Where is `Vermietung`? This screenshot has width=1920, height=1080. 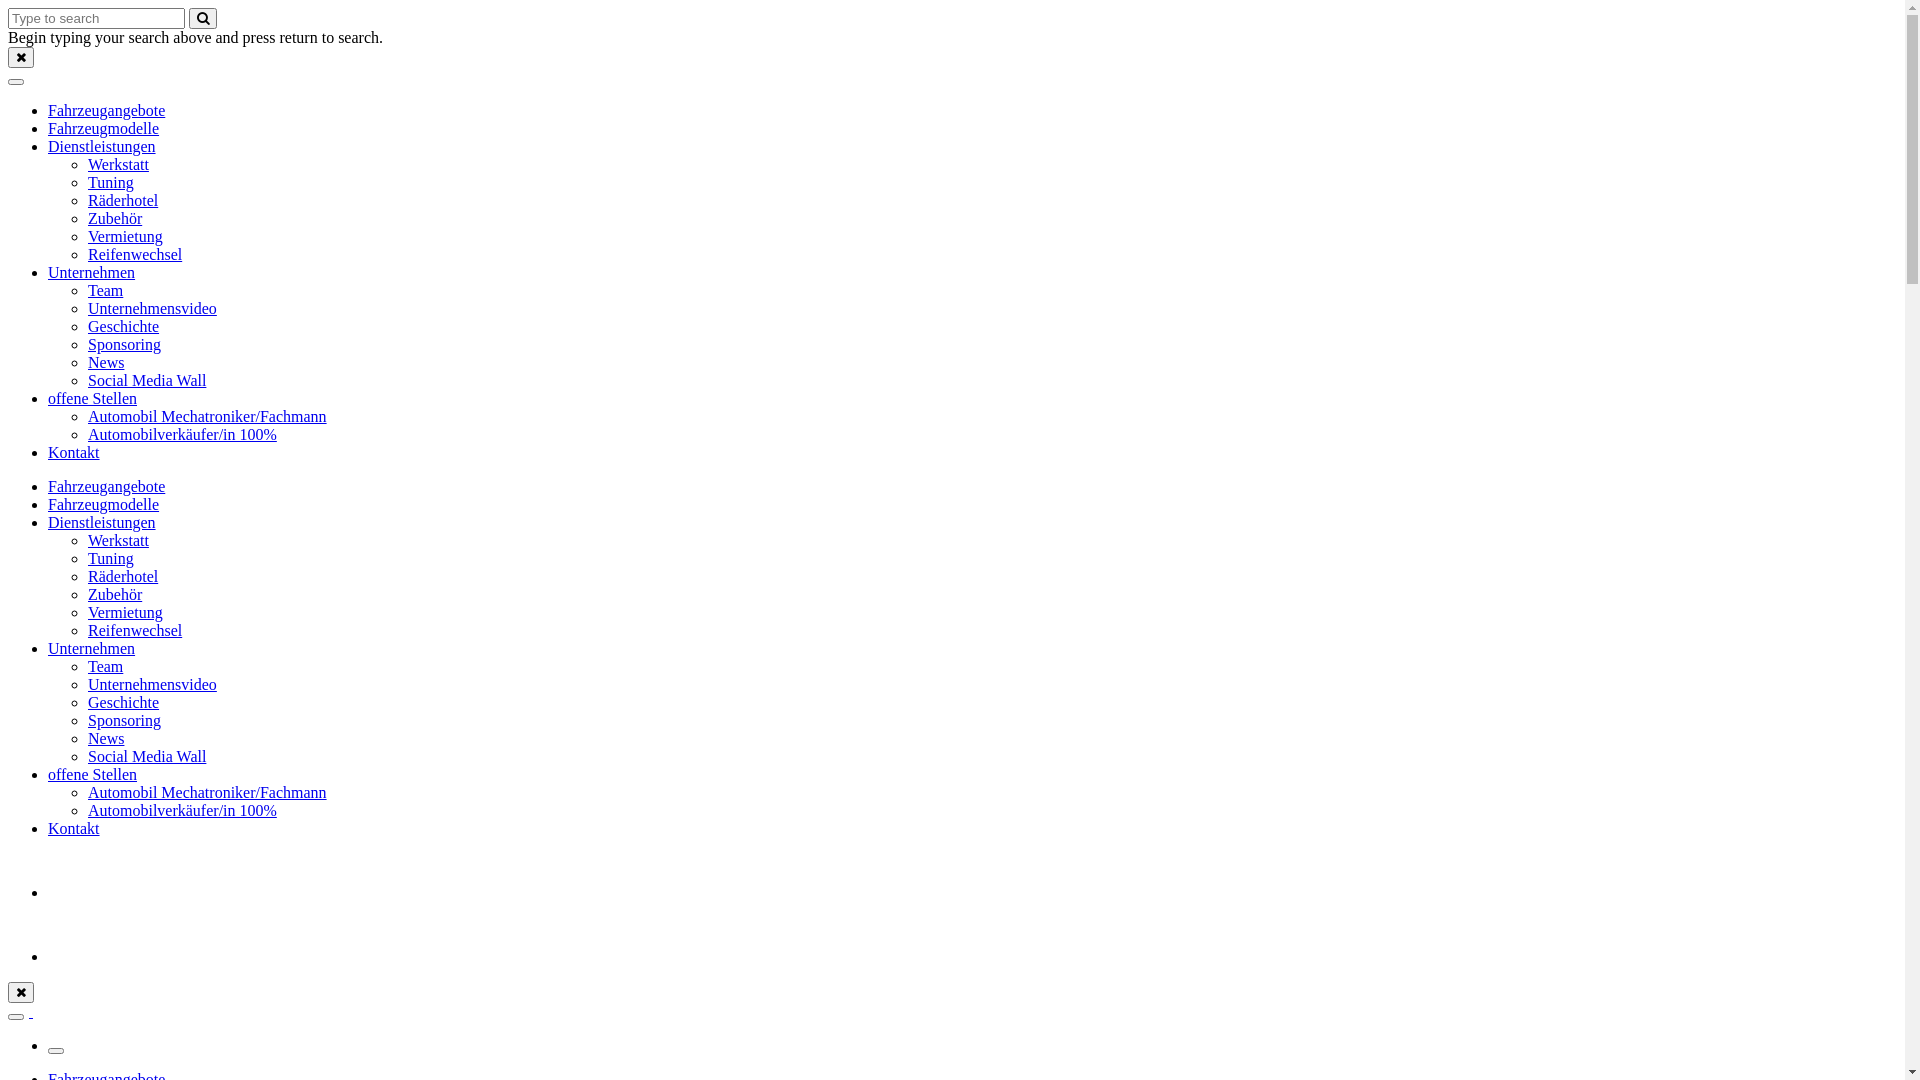 Vermietung is located at coordinates (126, 612).